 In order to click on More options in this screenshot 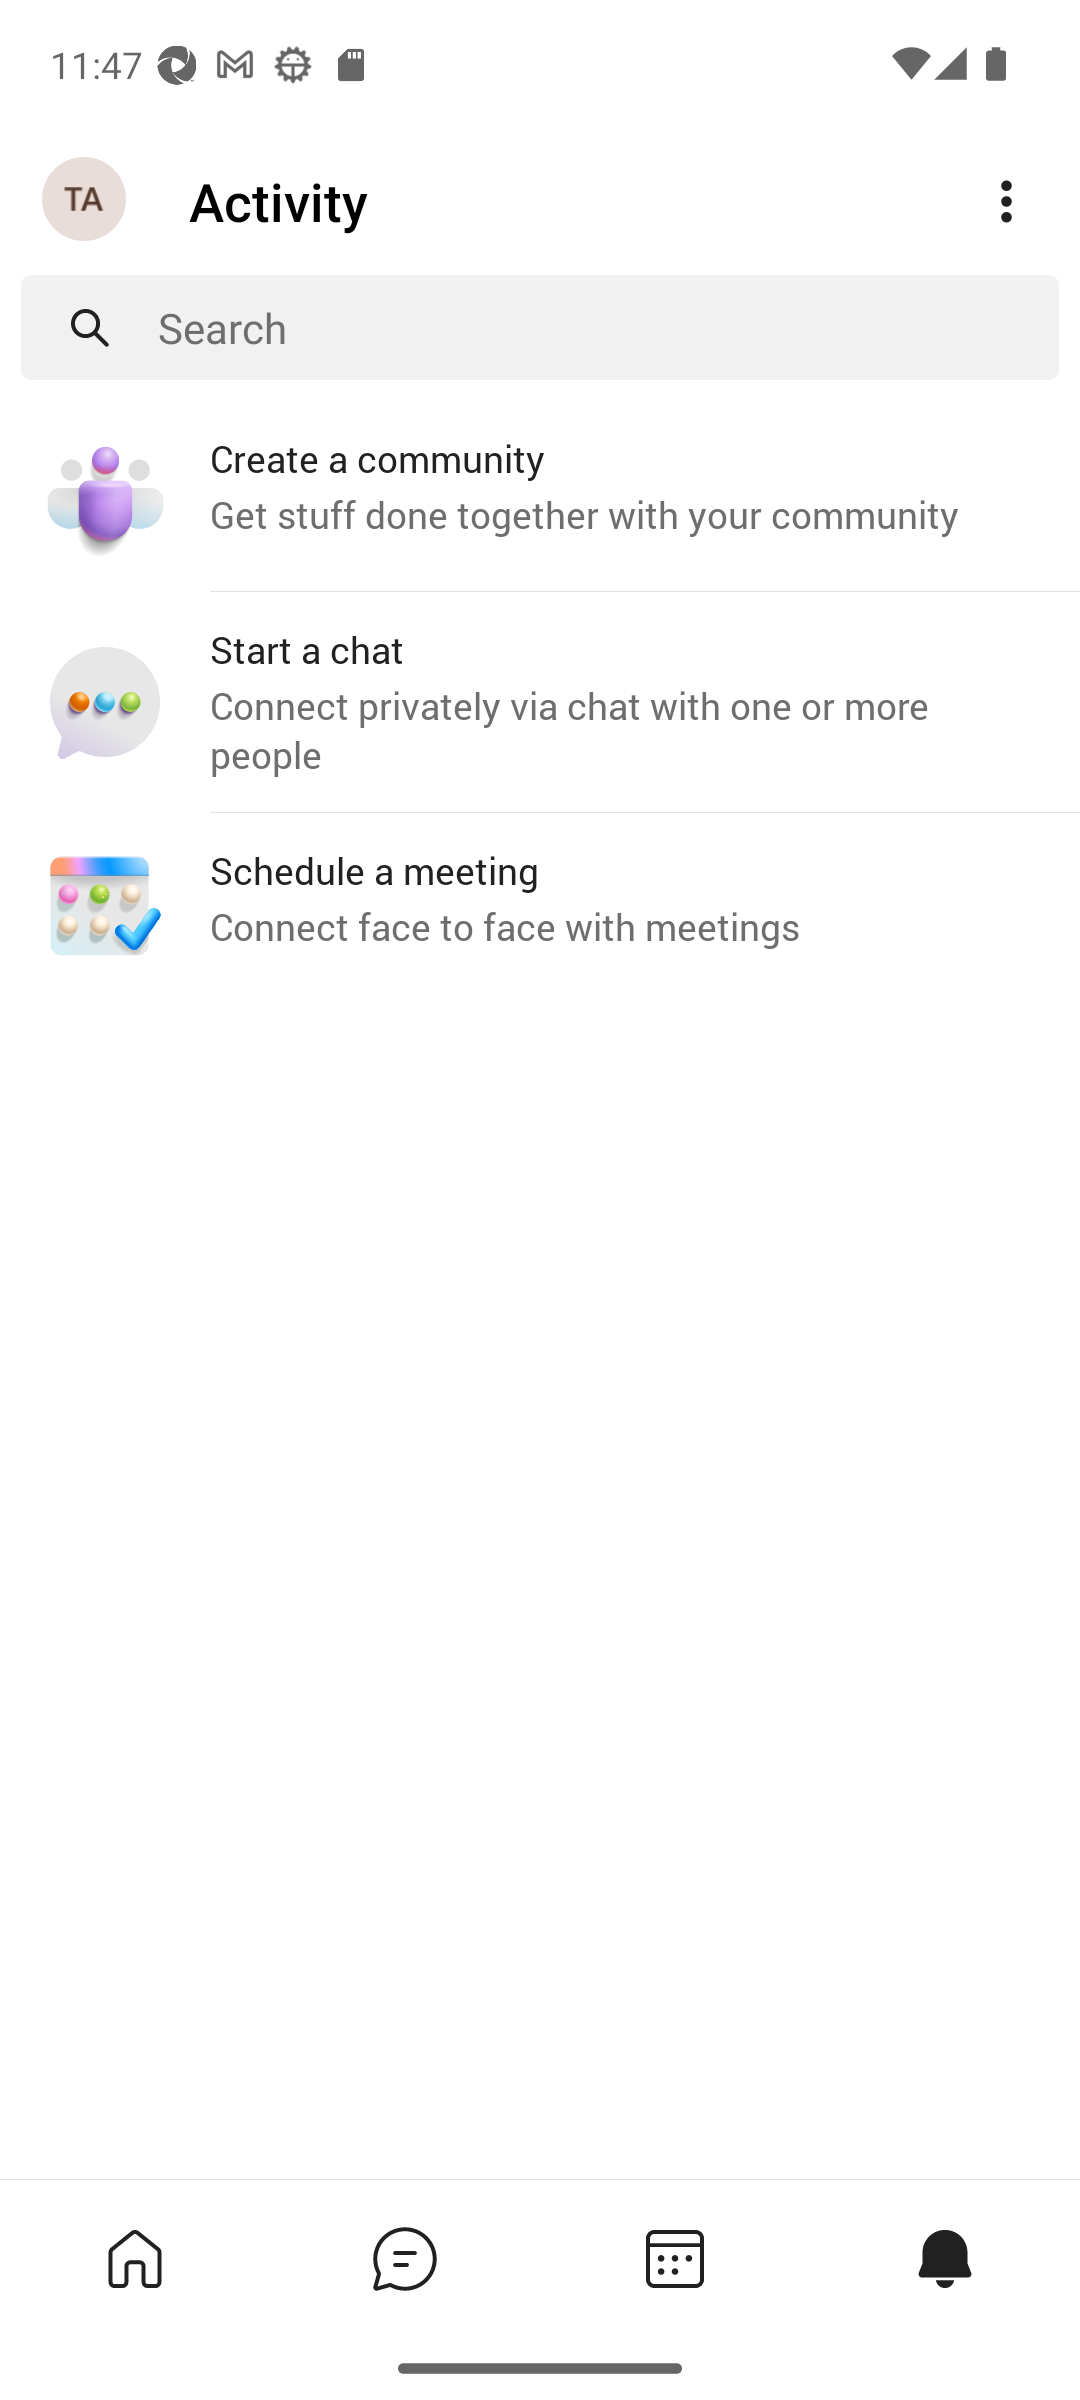, I will do `click(1006, 202)`.